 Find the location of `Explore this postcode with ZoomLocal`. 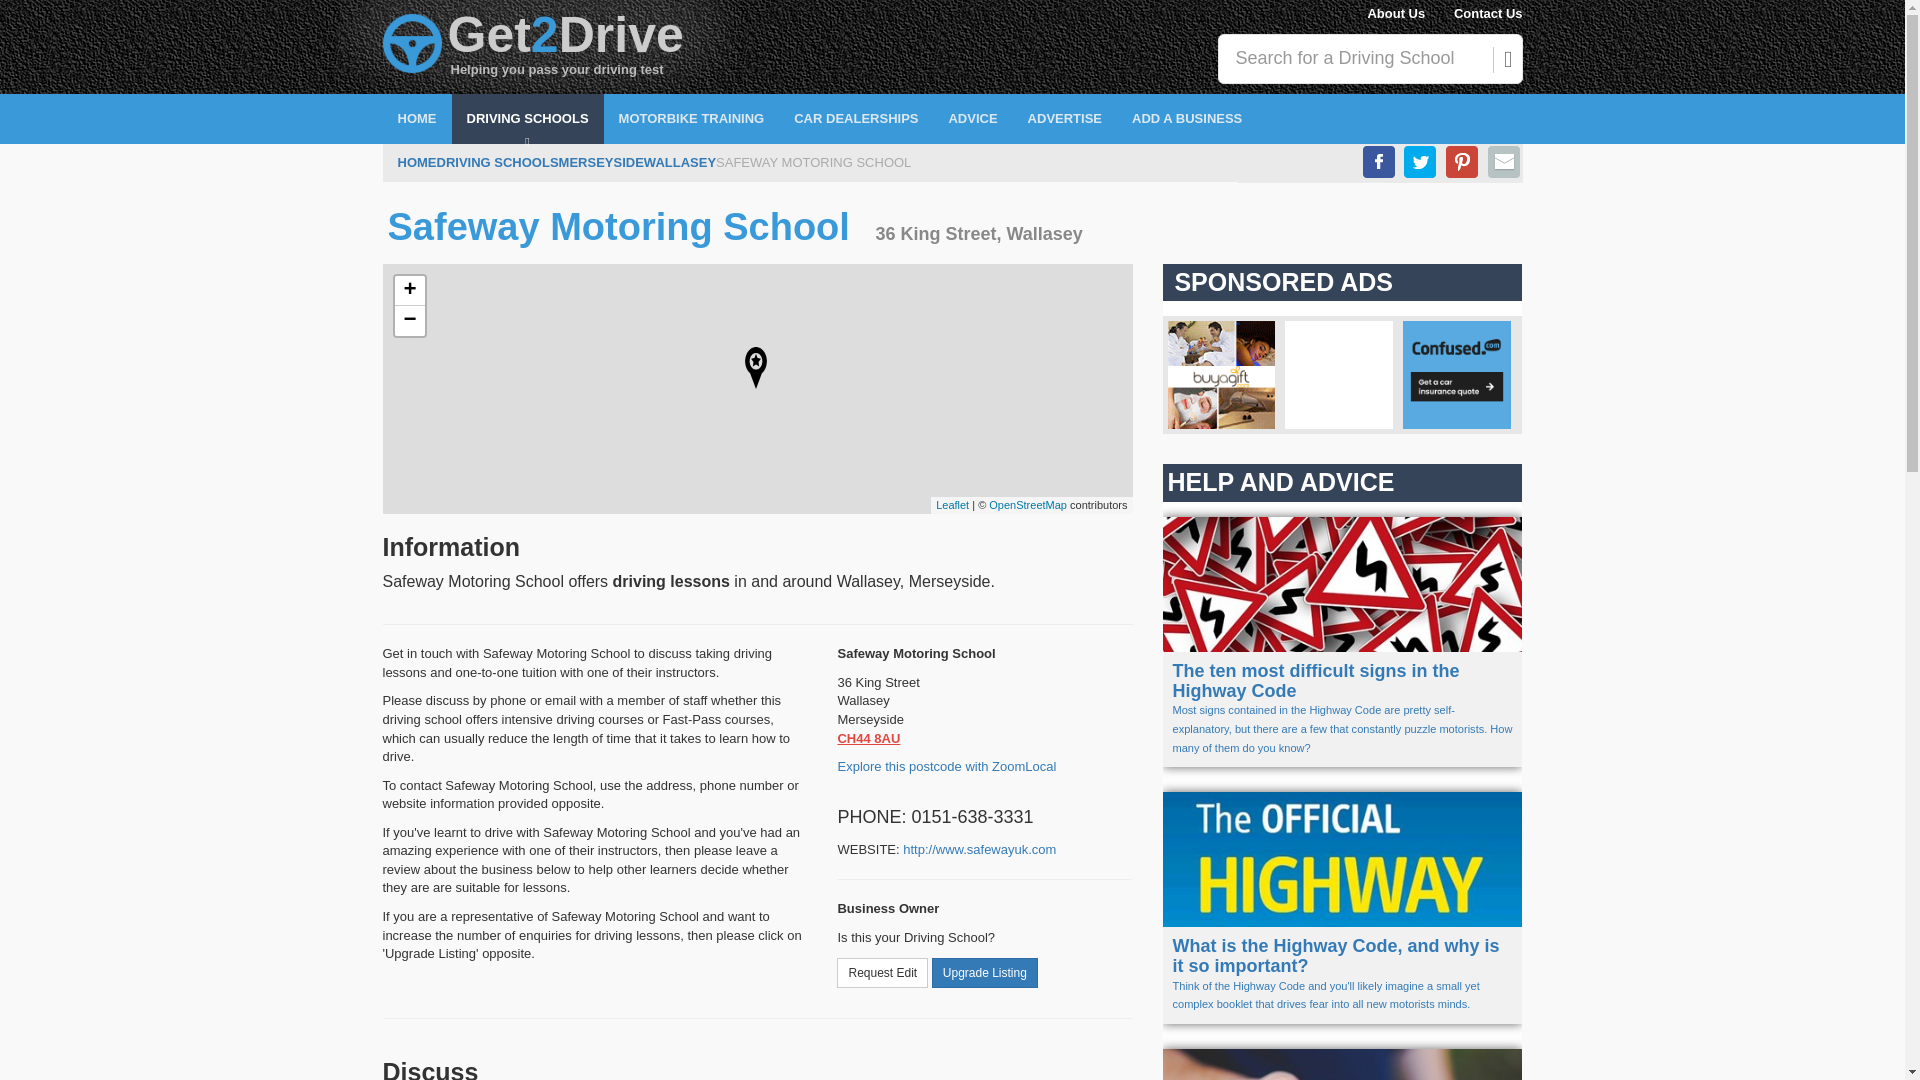

Explore this postcode with ZoomLocal is located at coordinates (946, 766).